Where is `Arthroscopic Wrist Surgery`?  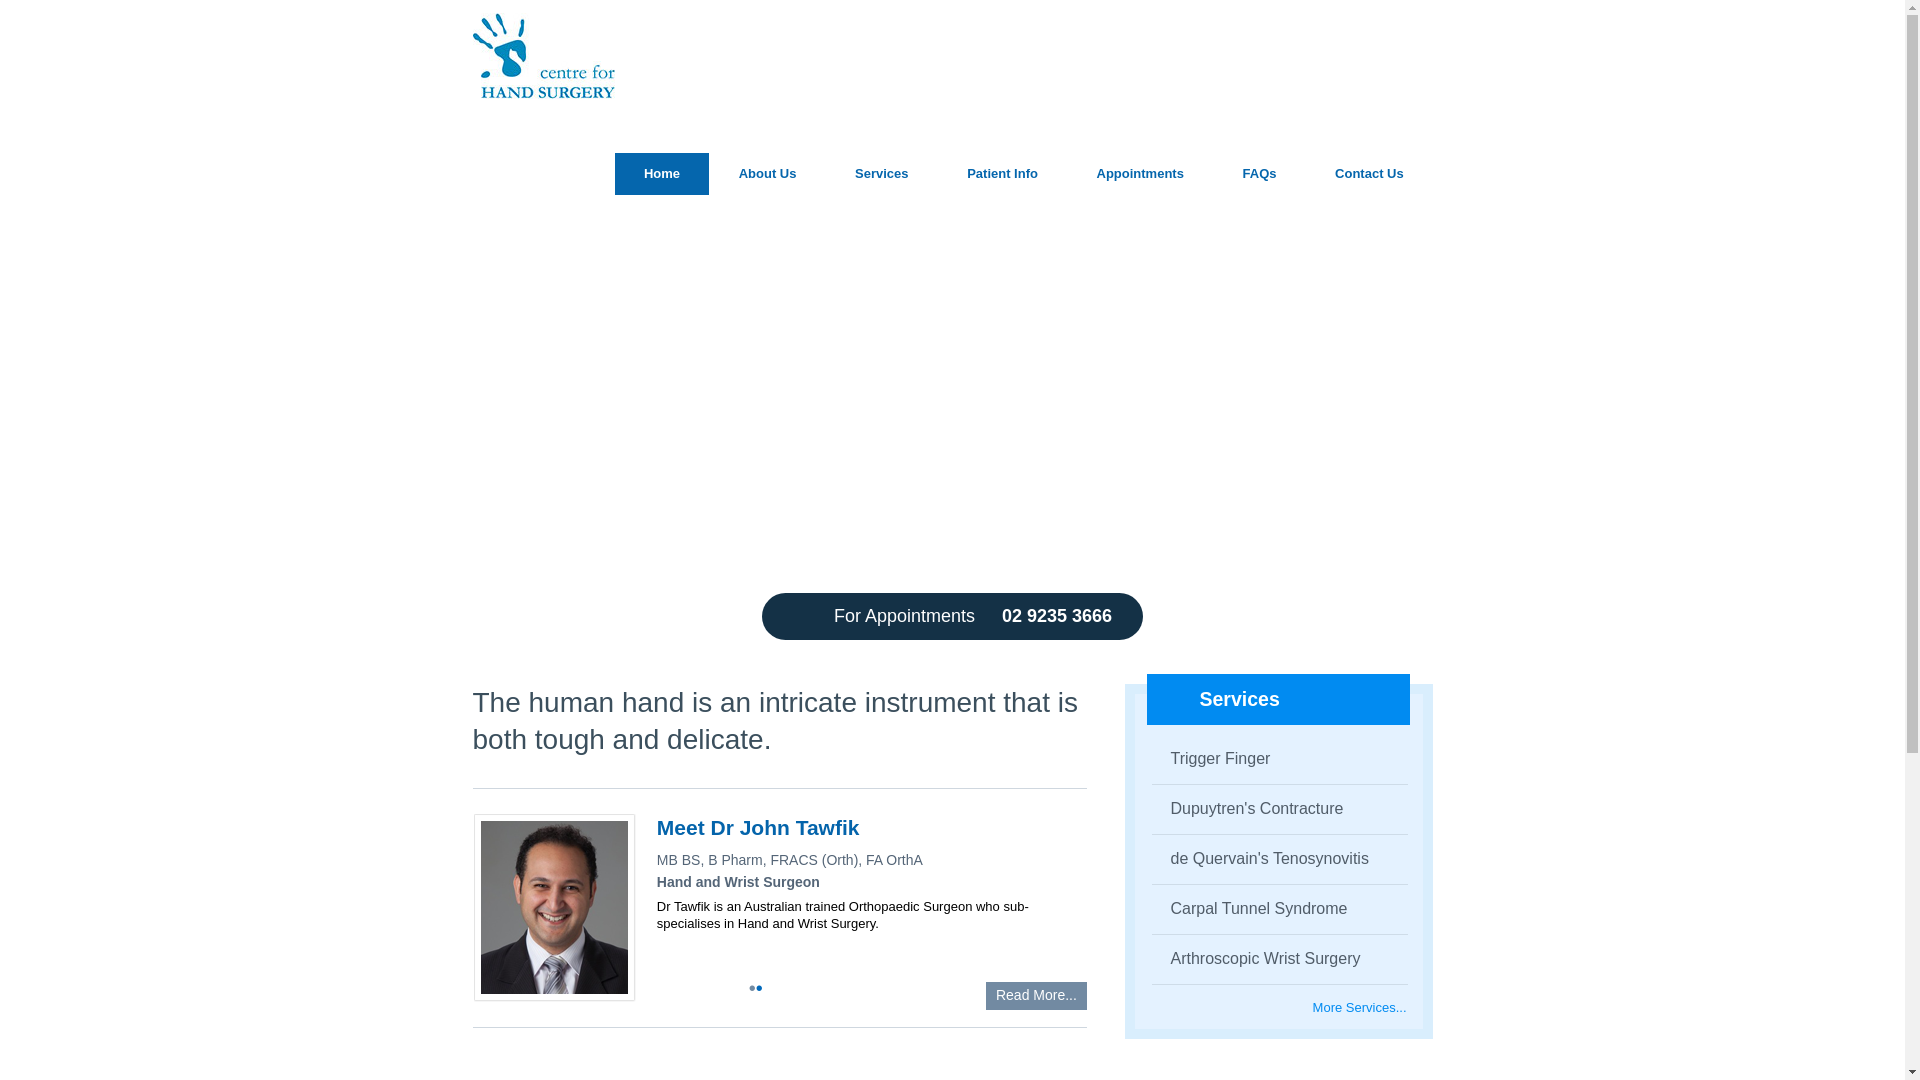 Arthroscopic Wrist Surgery is located at coordinates (1256, 958).